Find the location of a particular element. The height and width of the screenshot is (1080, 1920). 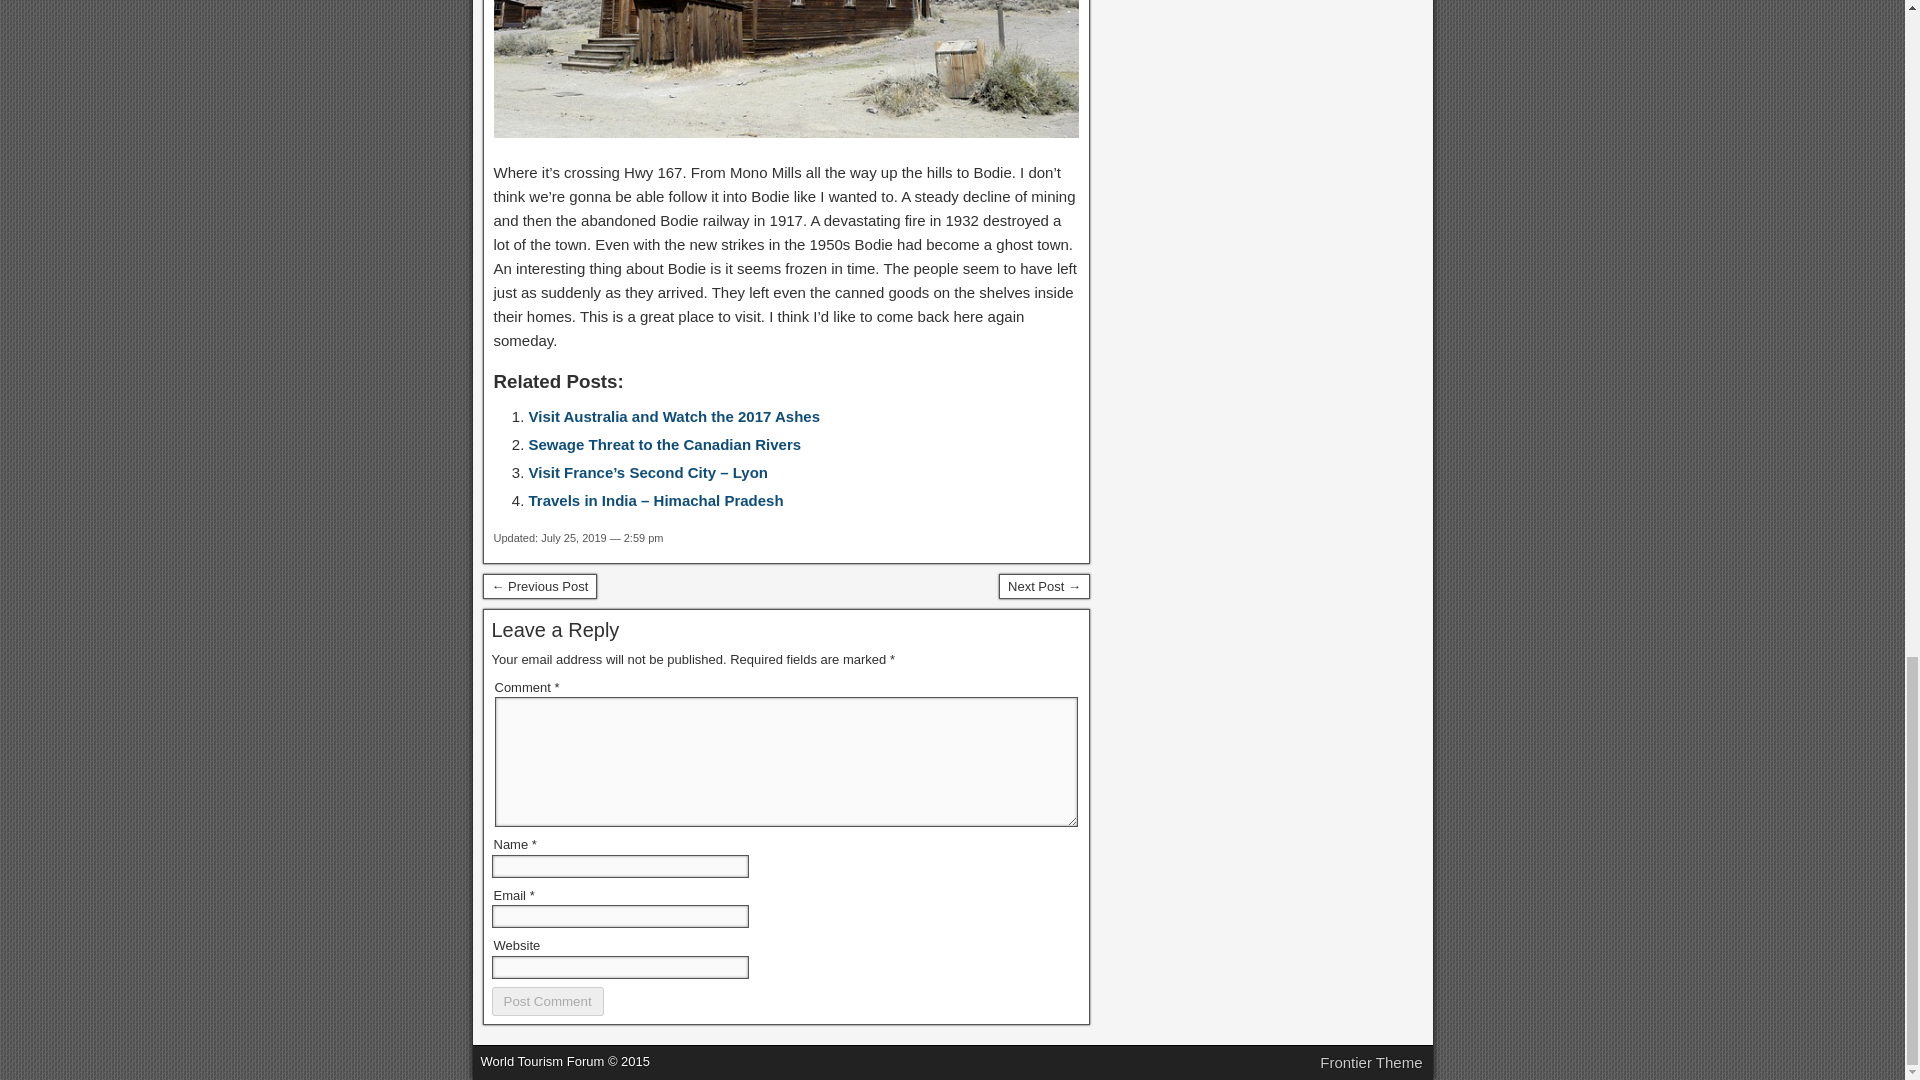

Visit Australia and Watch the 2017 Ashes is located at coordinates (674, 416).